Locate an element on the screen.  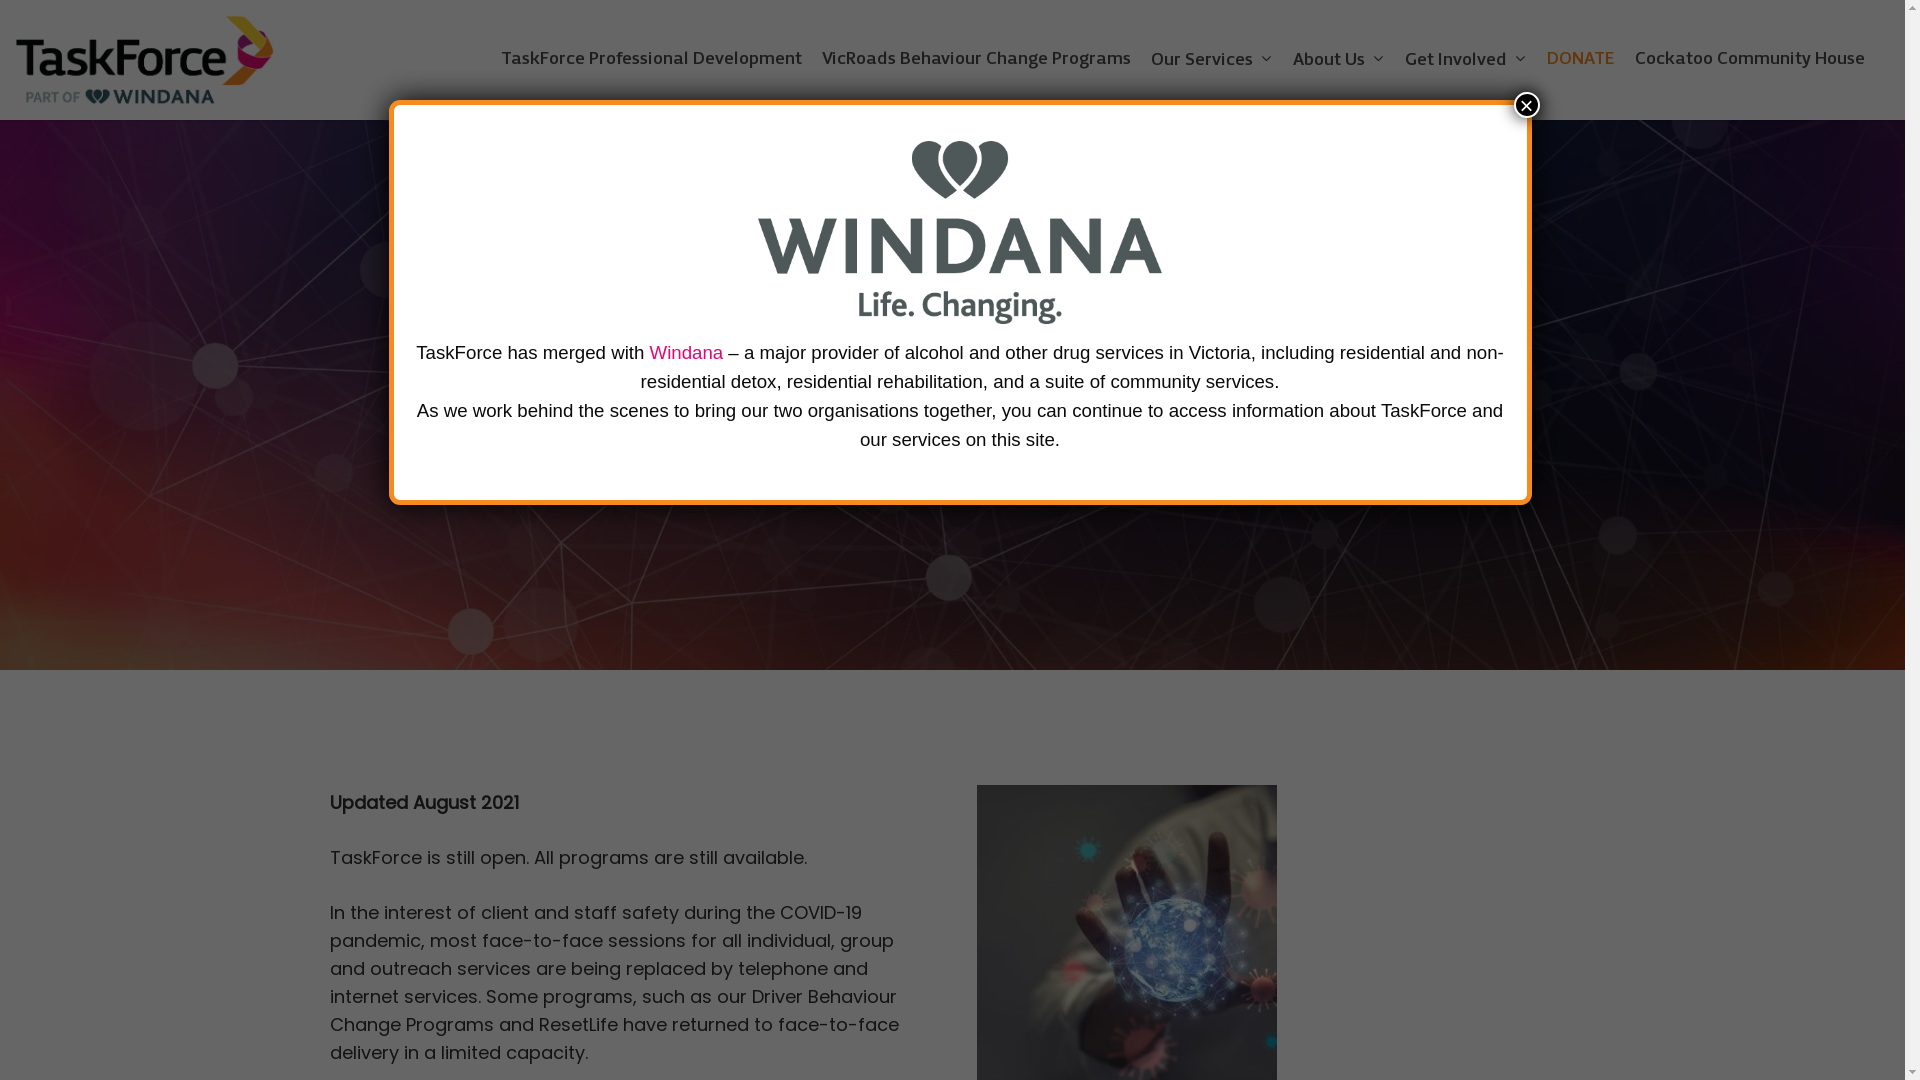
News is located at coordinates (952, 345).